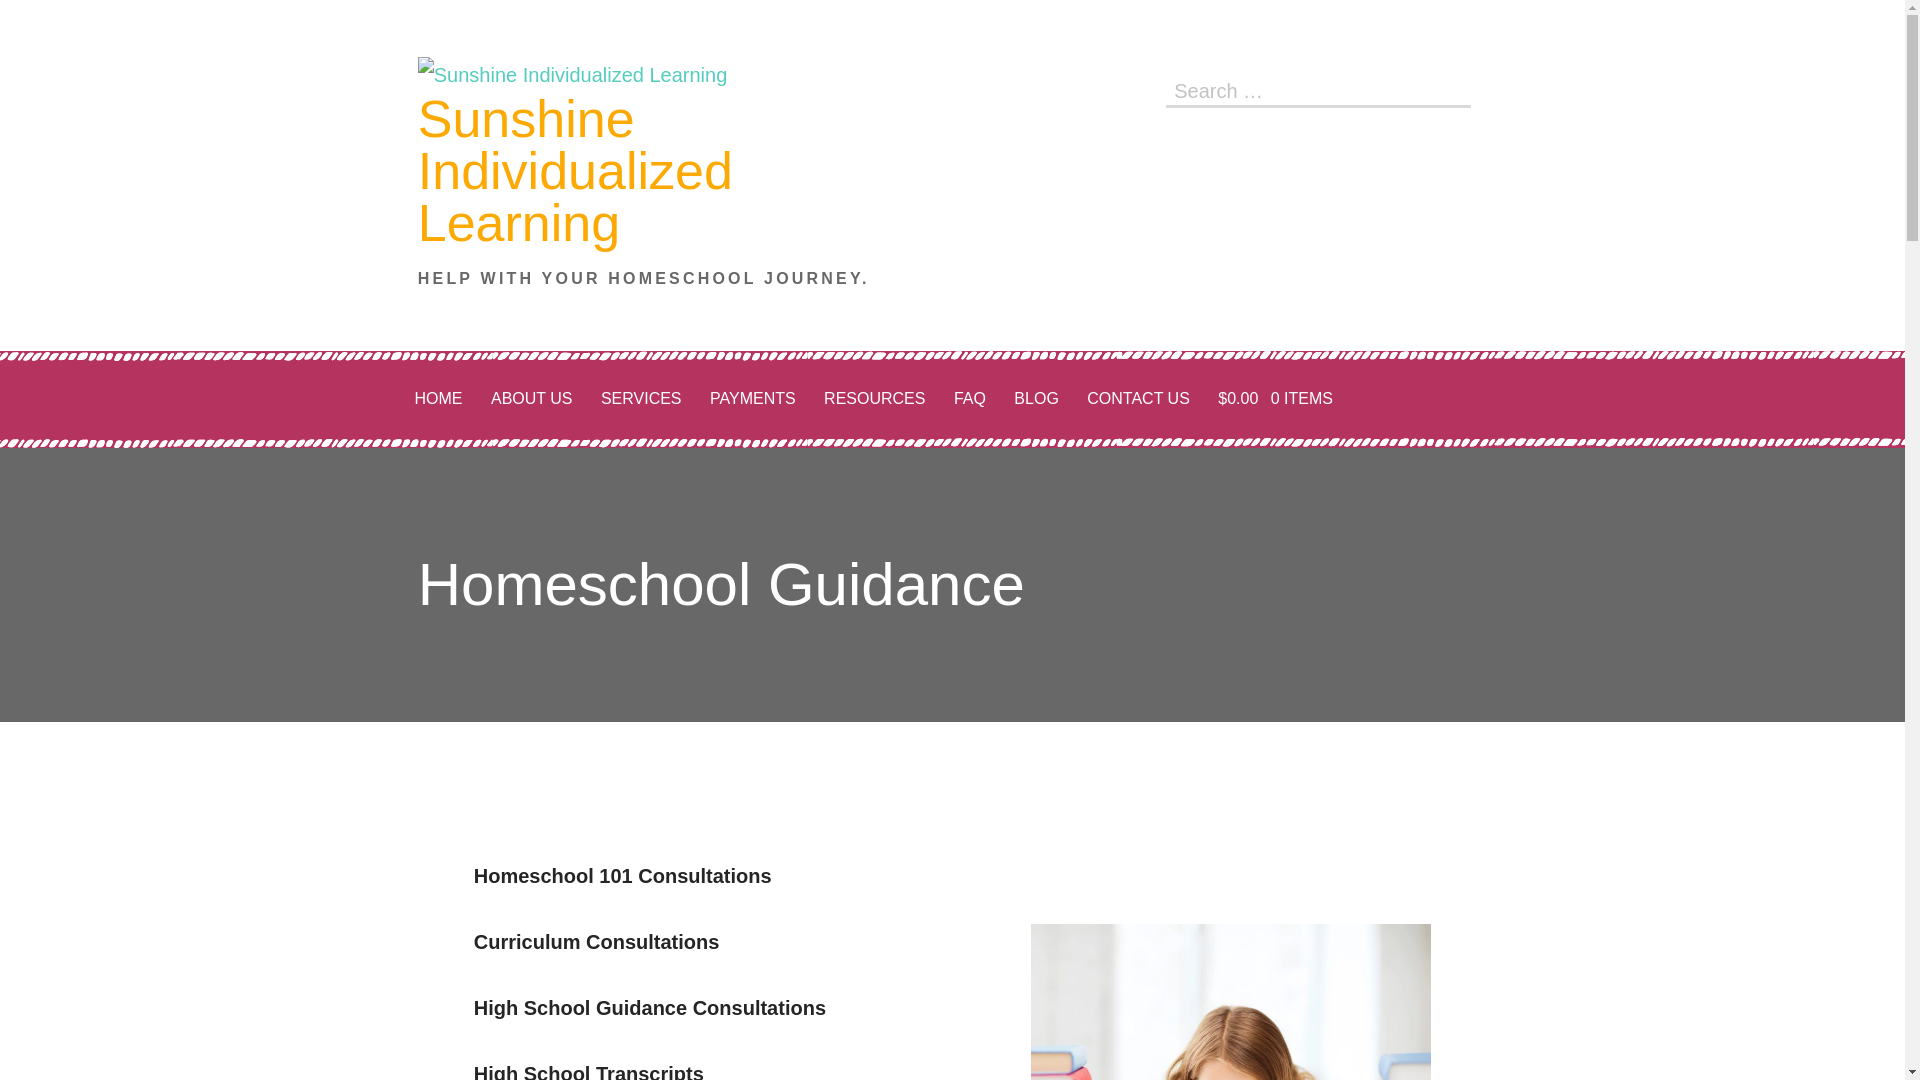  Describe the element at coordinates (1450, 88) in the screenshot. I see `Search` at that location.